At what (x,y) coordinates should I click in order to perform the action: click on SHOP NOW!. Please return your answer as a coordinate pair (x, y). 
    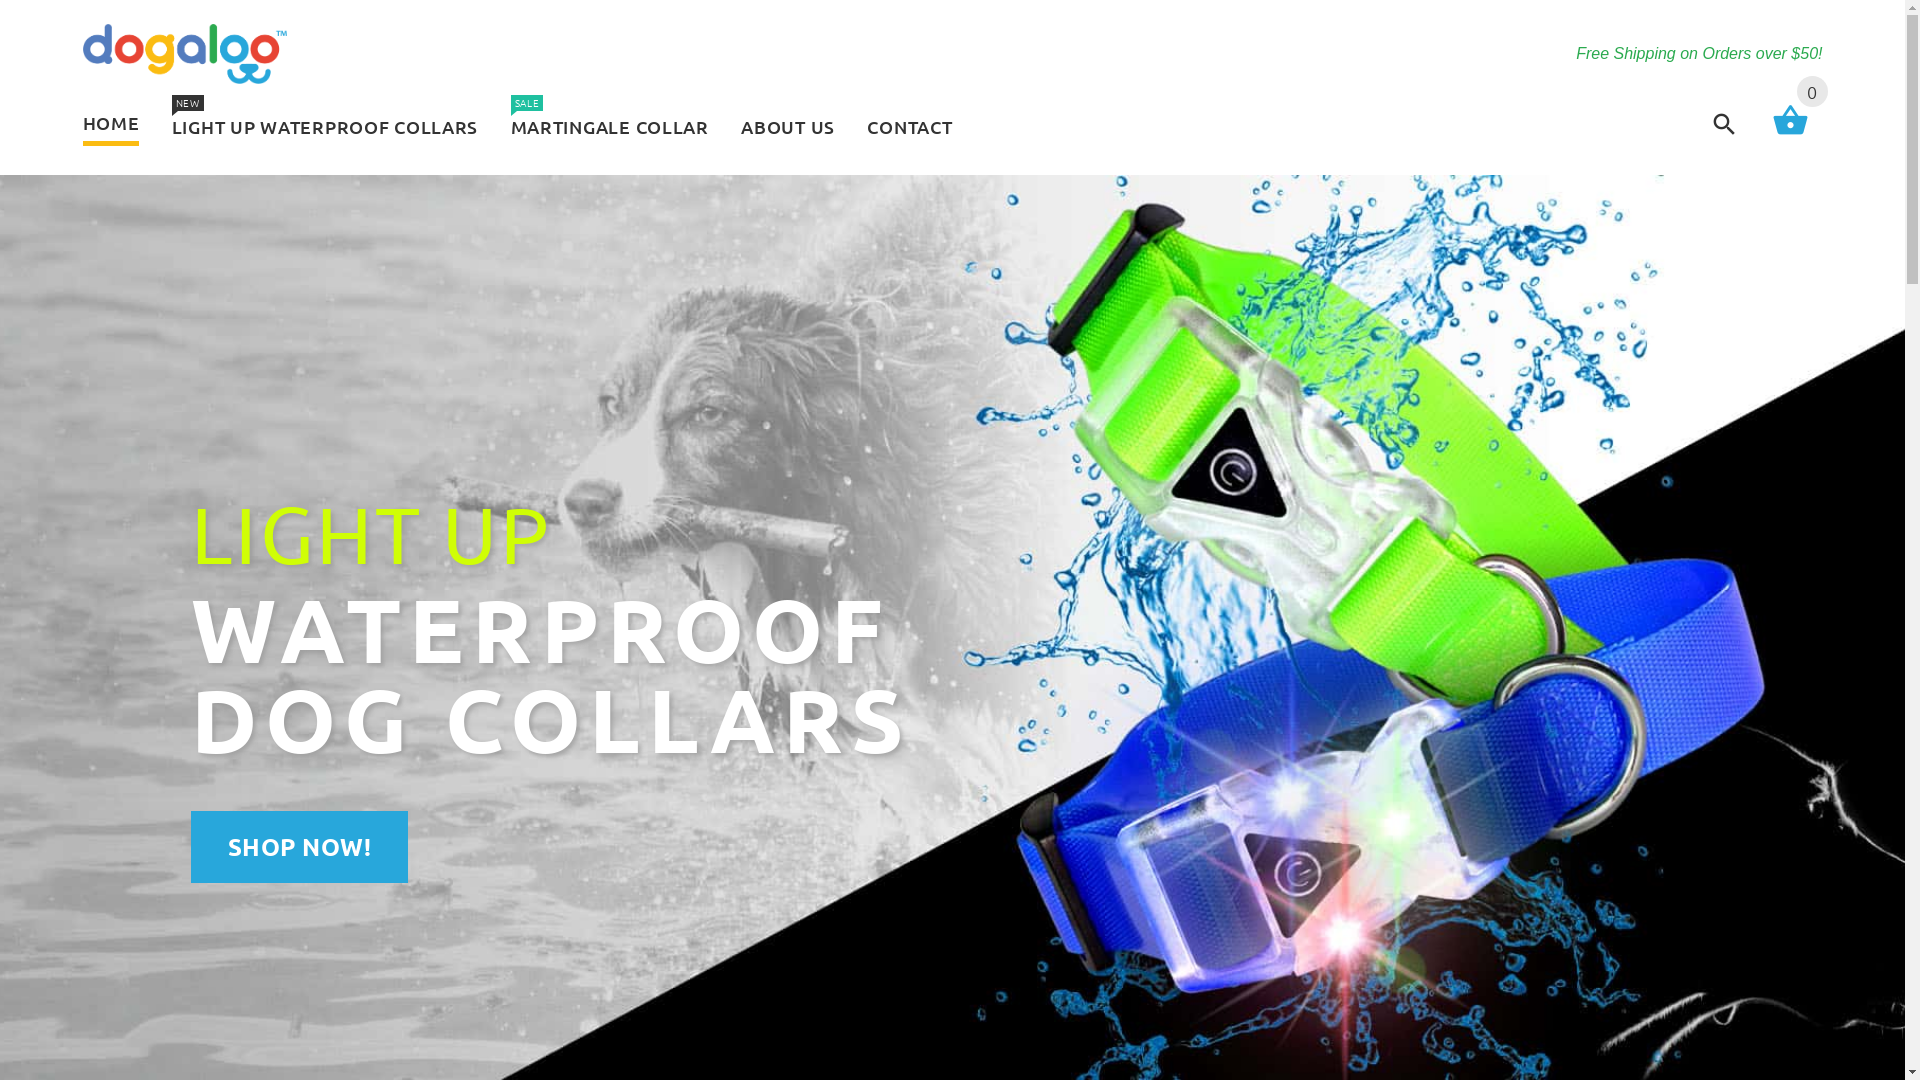
    Looking at the image, I should click on (300, 846).